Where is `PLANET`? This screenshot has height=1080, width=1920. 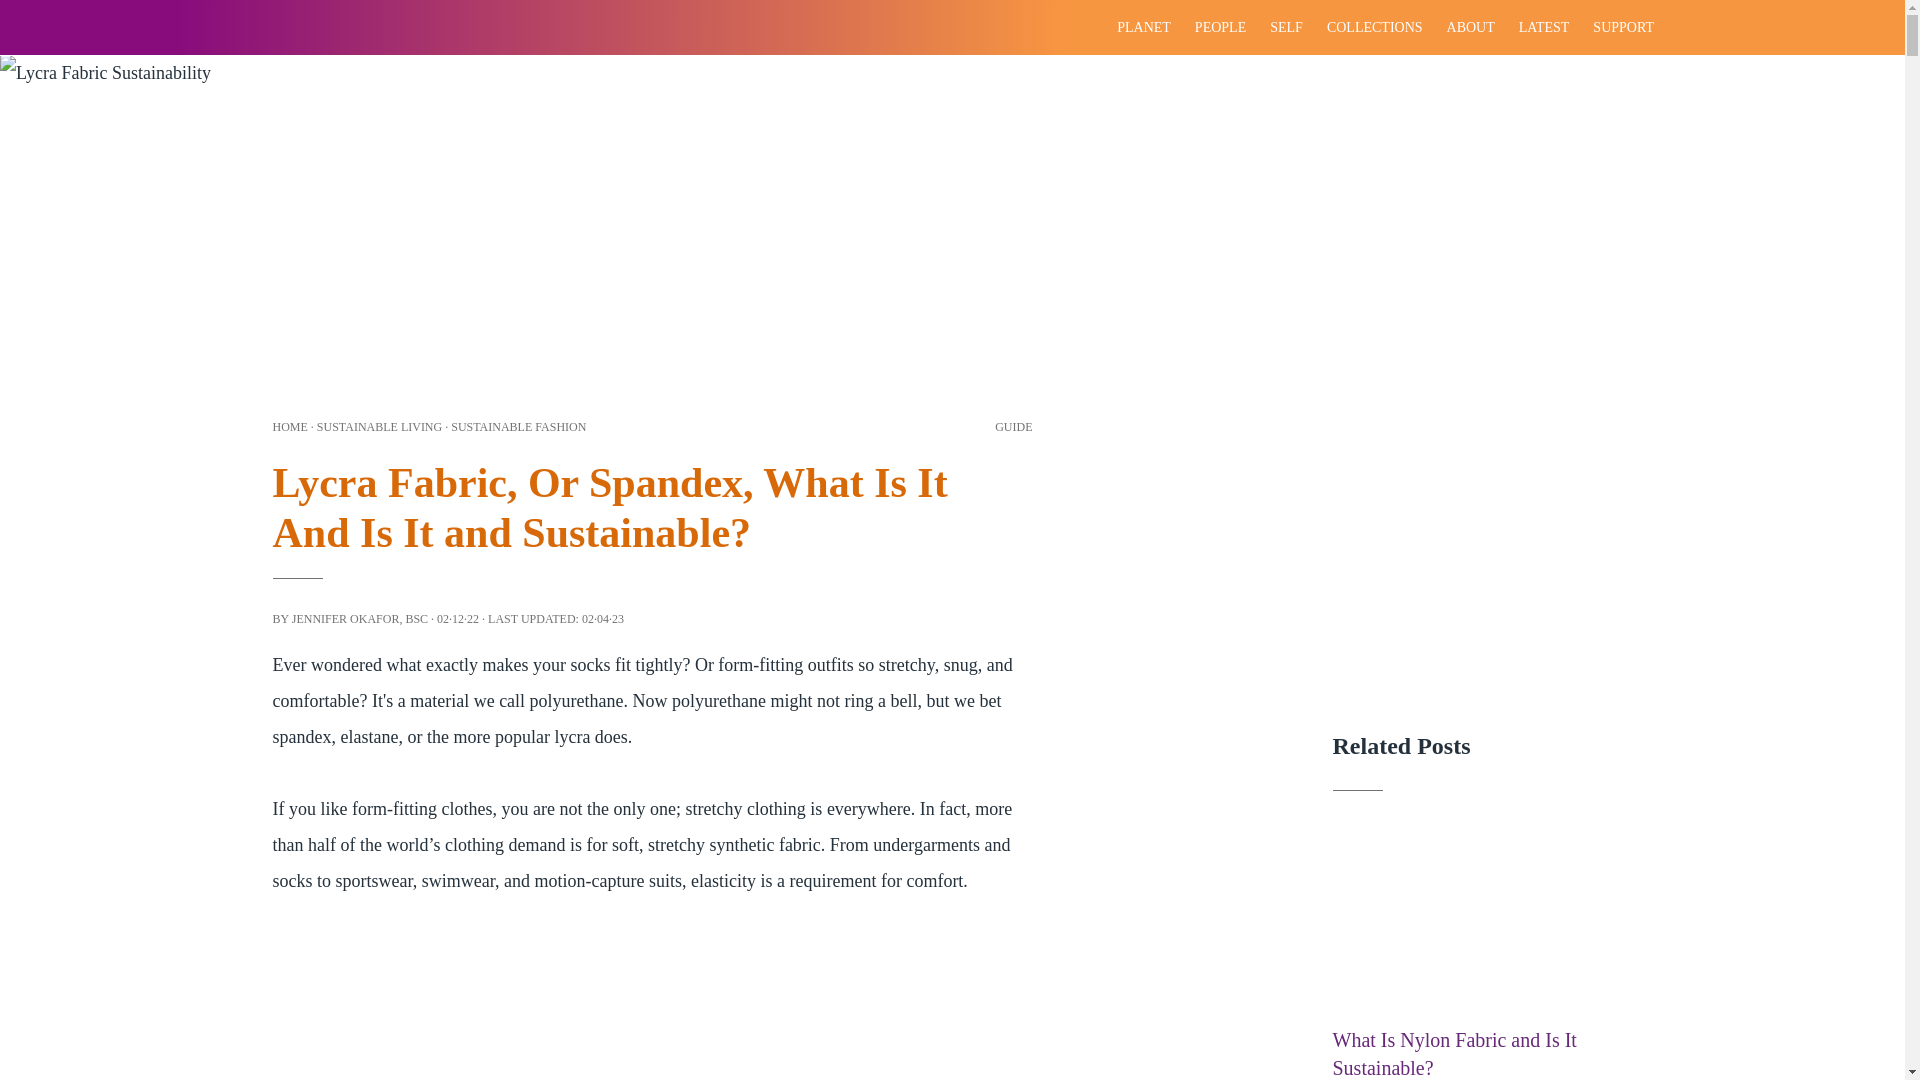 PLANET is located at coordinates (1144, 28).